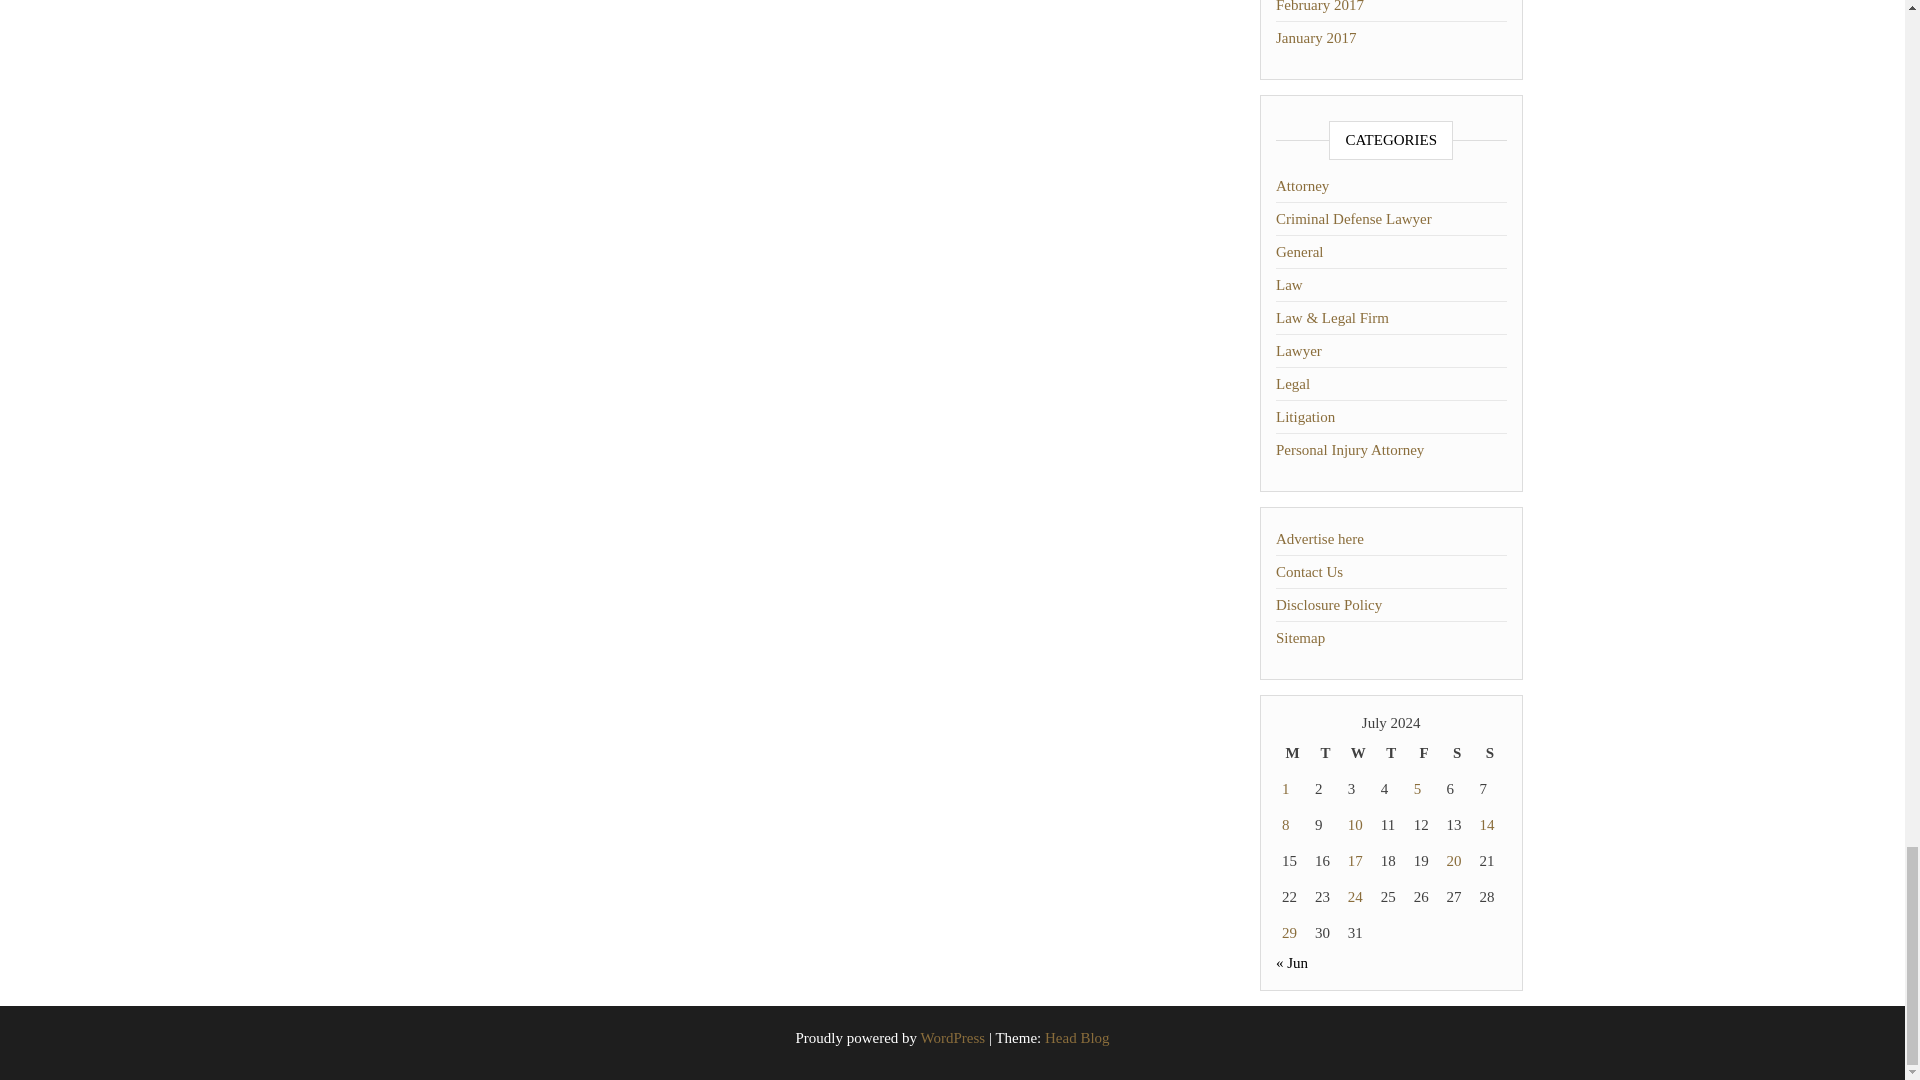 The height and width of the screenshot is (1080, 1920). What do you see at coordinates (1390, 753) in the screenshot?
I see `Thursday` at bounding box center [1390, 753].